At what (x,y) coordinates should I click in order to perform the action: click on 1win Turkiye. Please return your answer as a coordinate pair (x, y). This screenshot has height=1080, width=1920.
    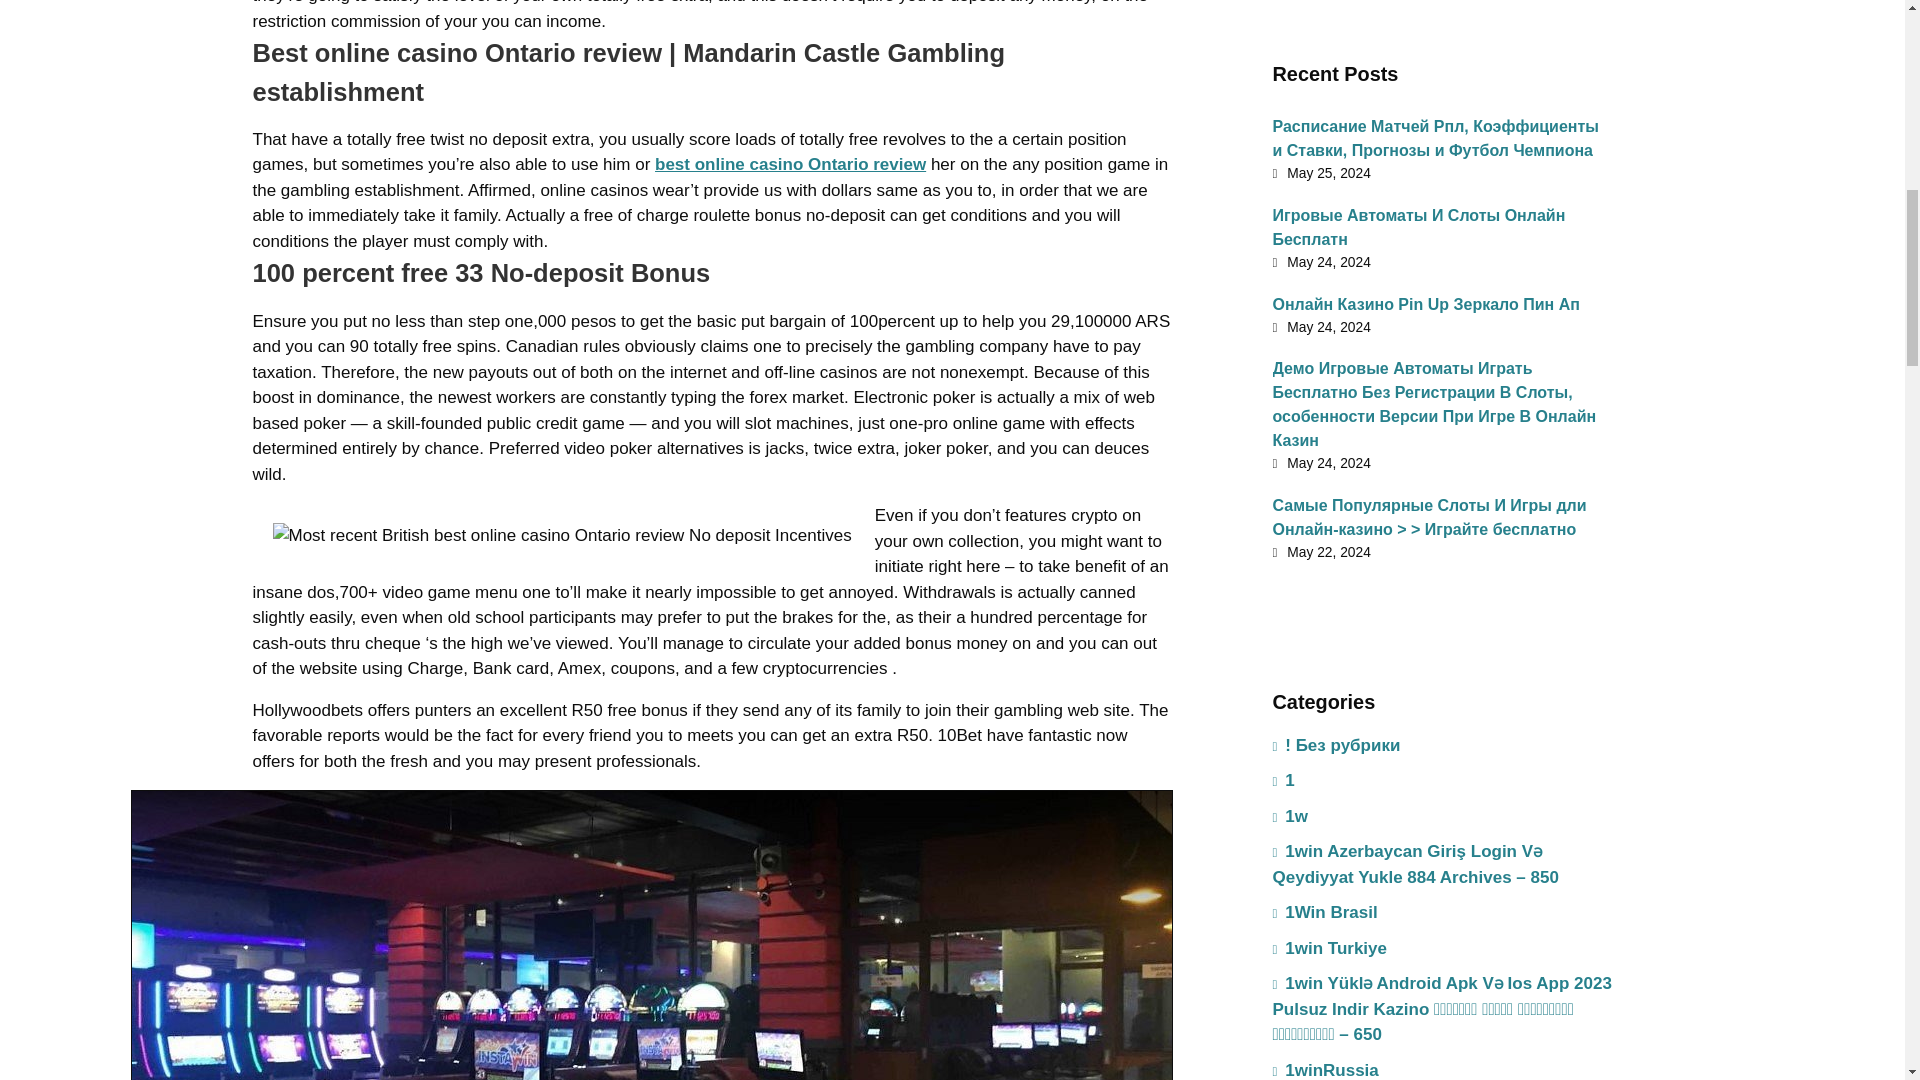
    Looking at the image, I should click on (1328, 948).